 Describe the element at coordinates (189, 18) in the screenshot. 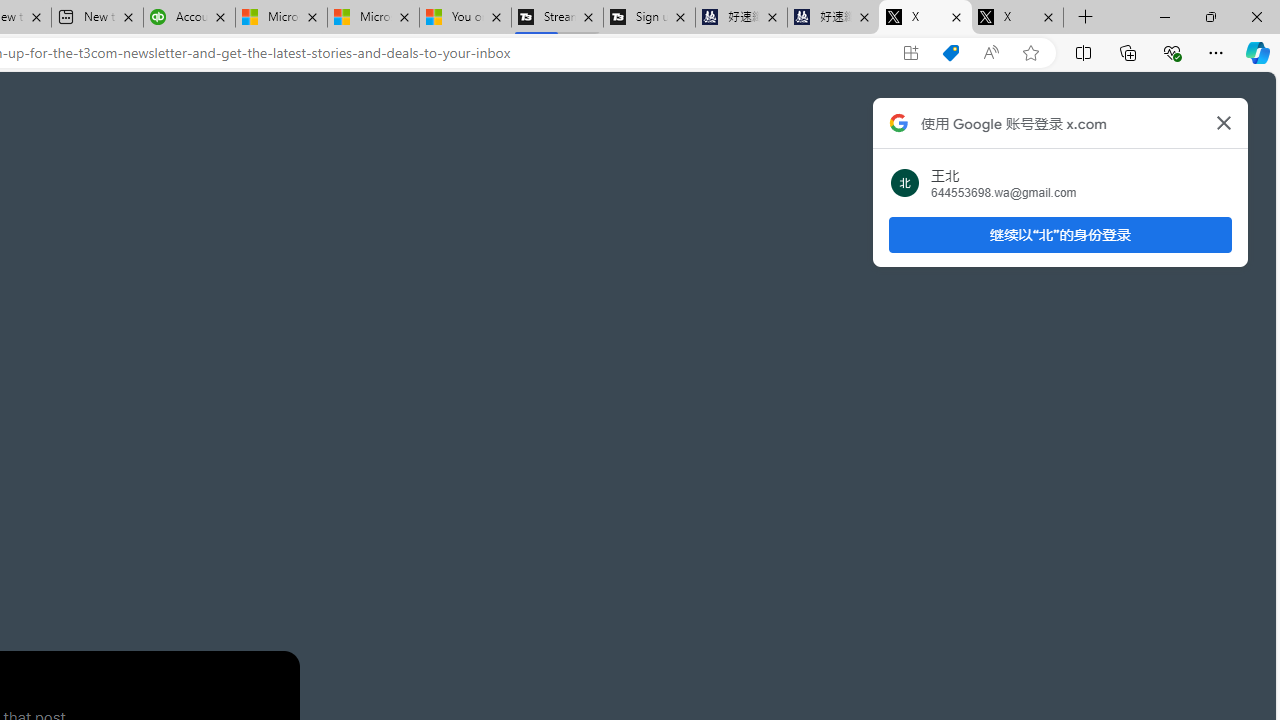

I see `Accounting Software for Accountants, CPAs and Bookkeepers` at that location.